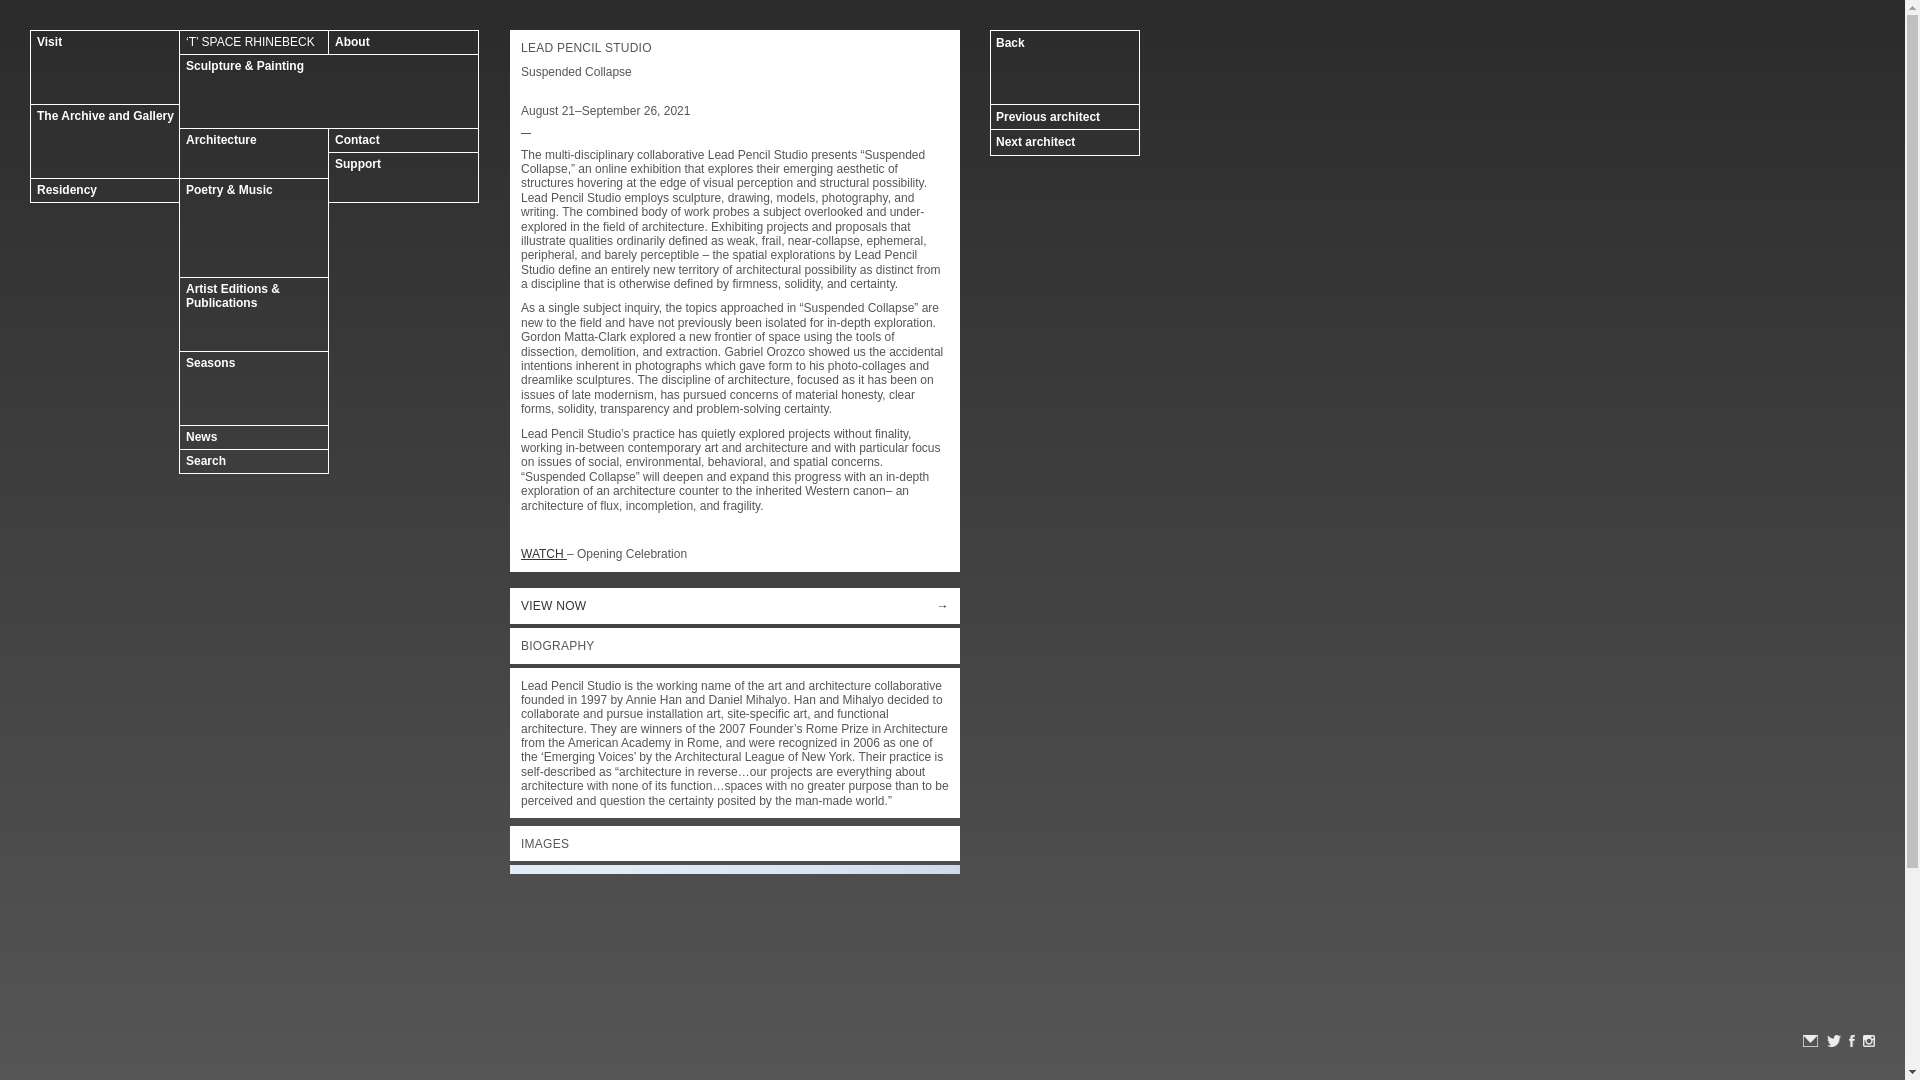 The width and height of the screenshot is (1920, 1080). I want to click on Support, so click(403, 177).